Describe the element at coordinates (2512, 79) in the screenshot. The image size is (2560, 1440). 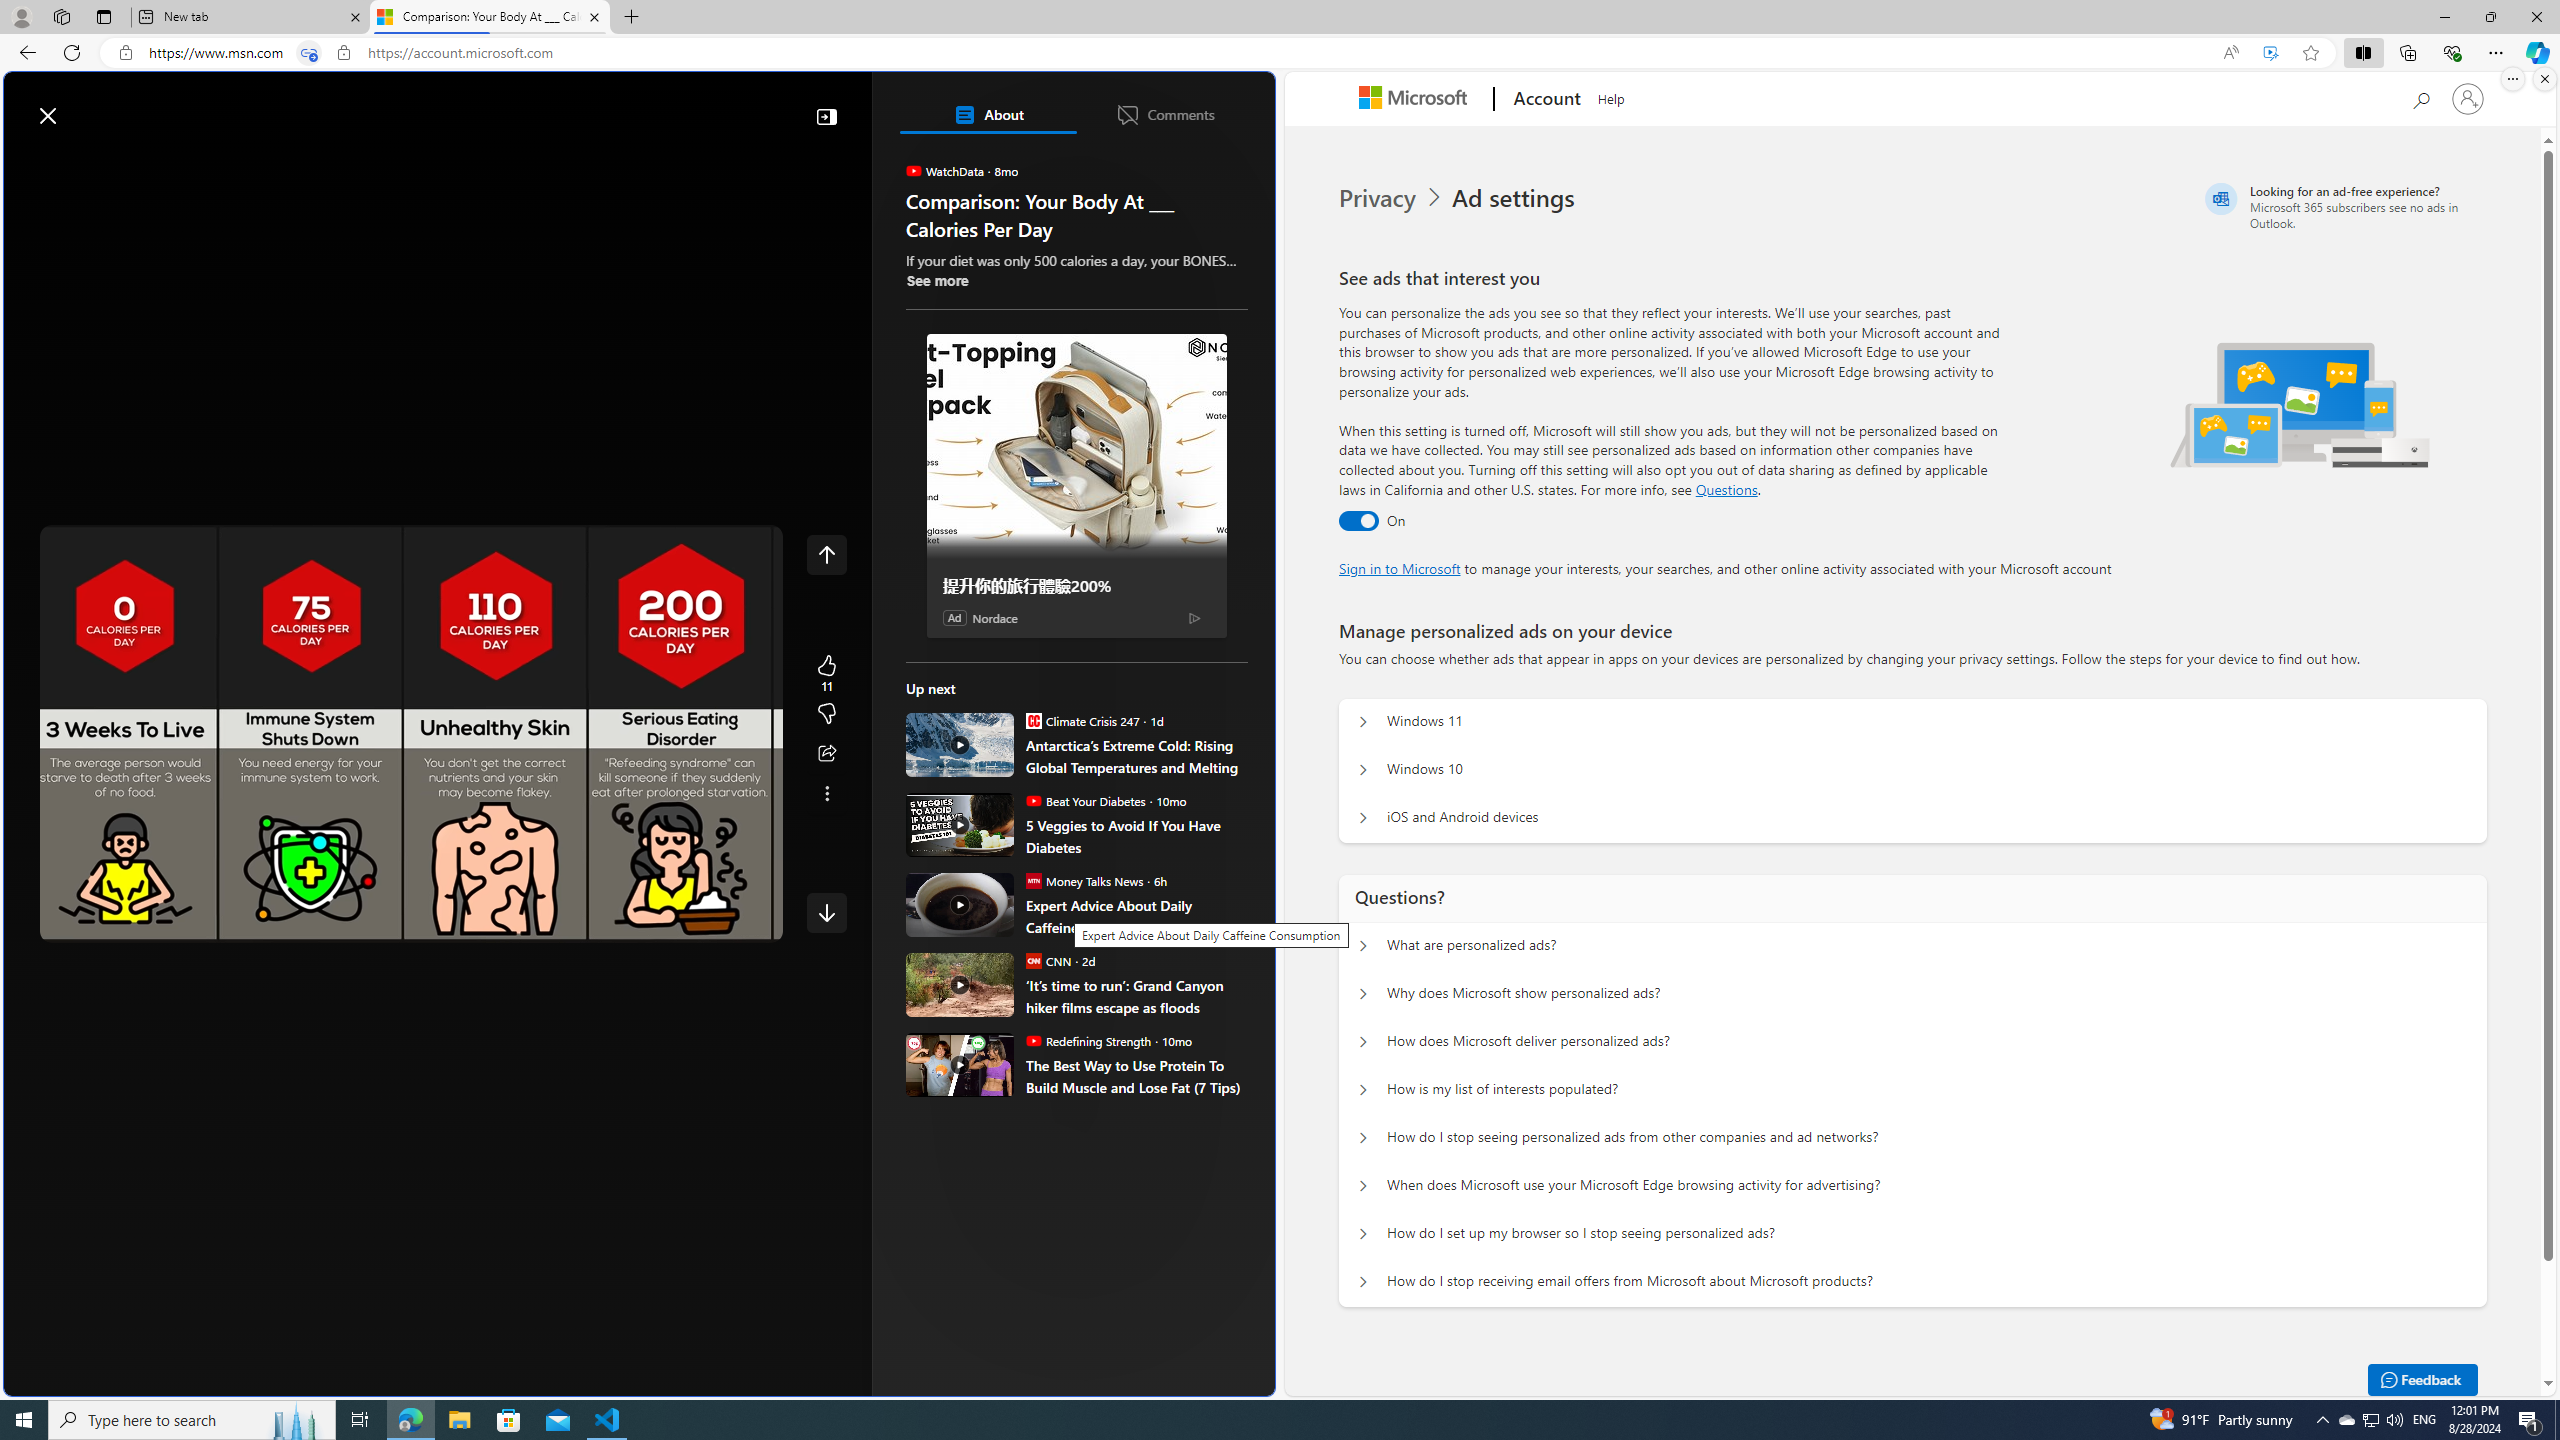
I see `More options.` at that location.